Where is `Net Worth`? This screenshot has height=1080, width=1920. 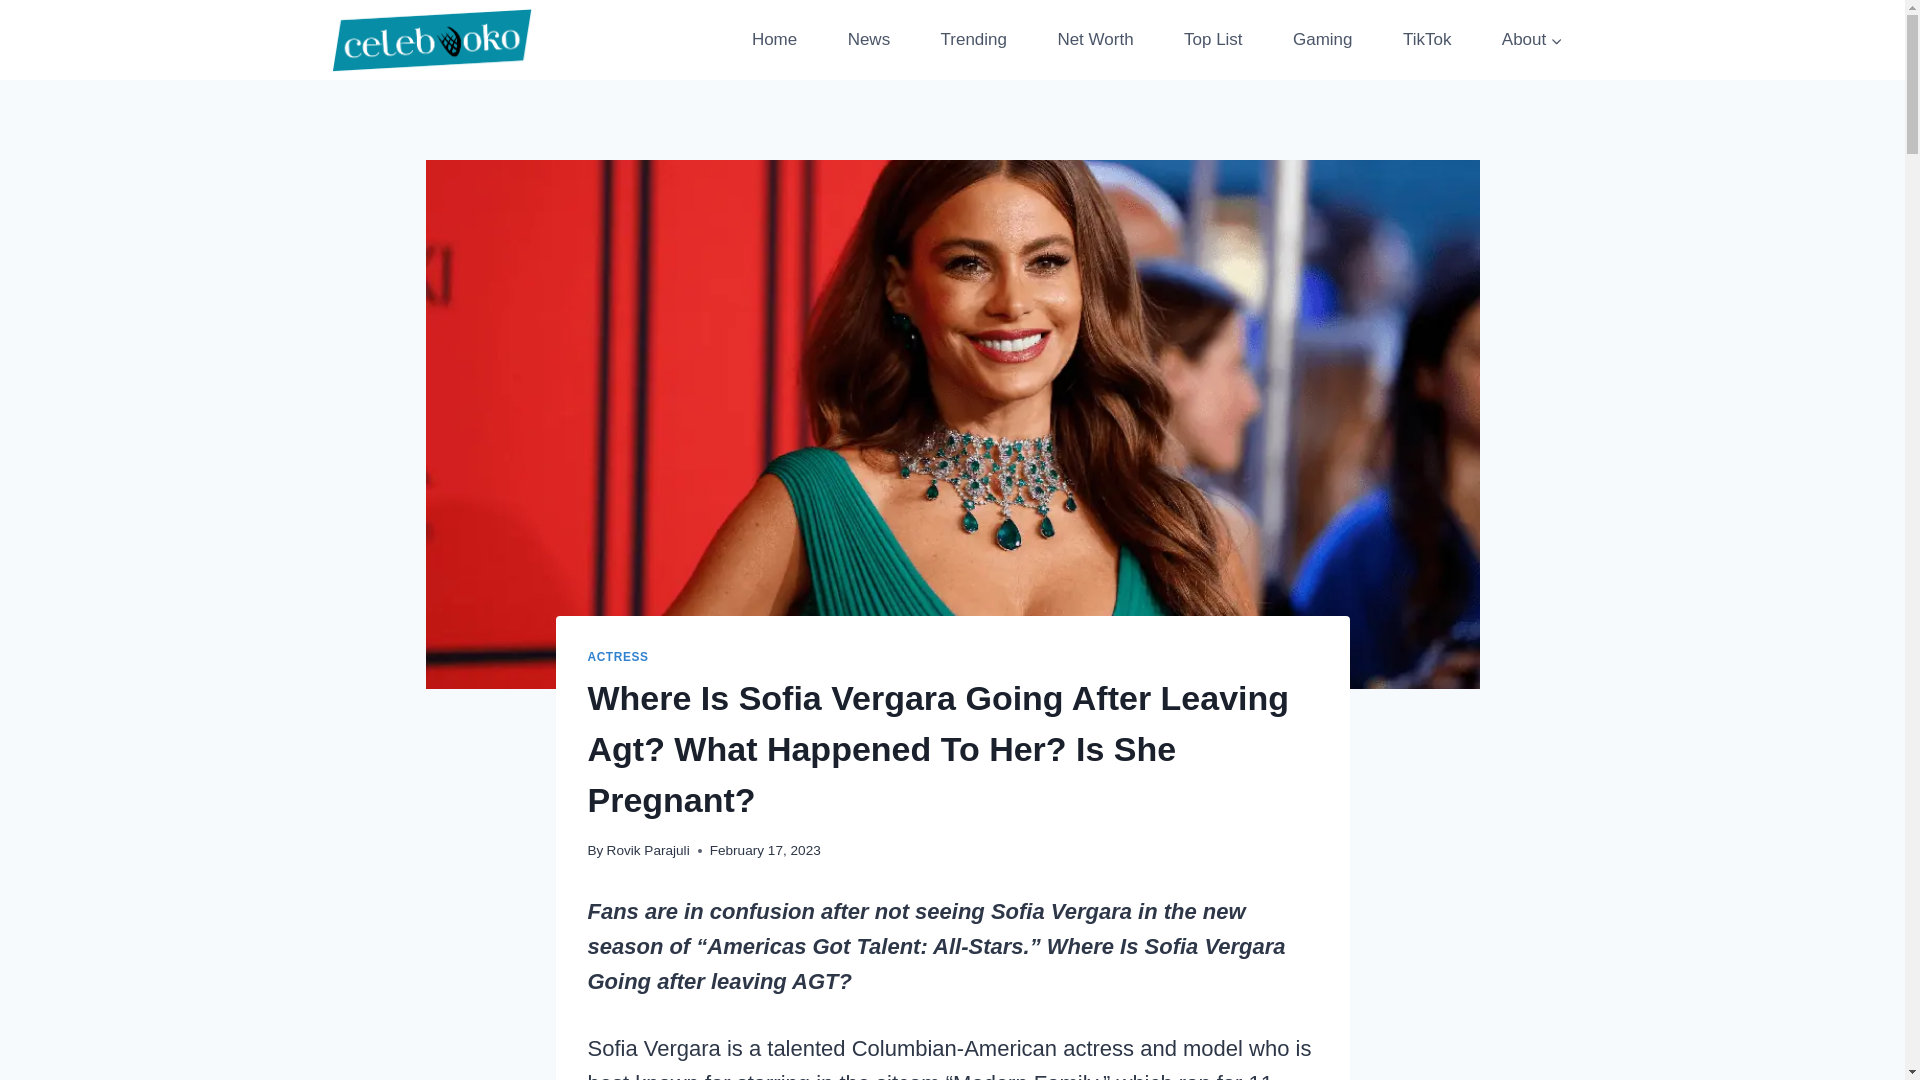 Net Worth is located at coordinates (1095, 40).